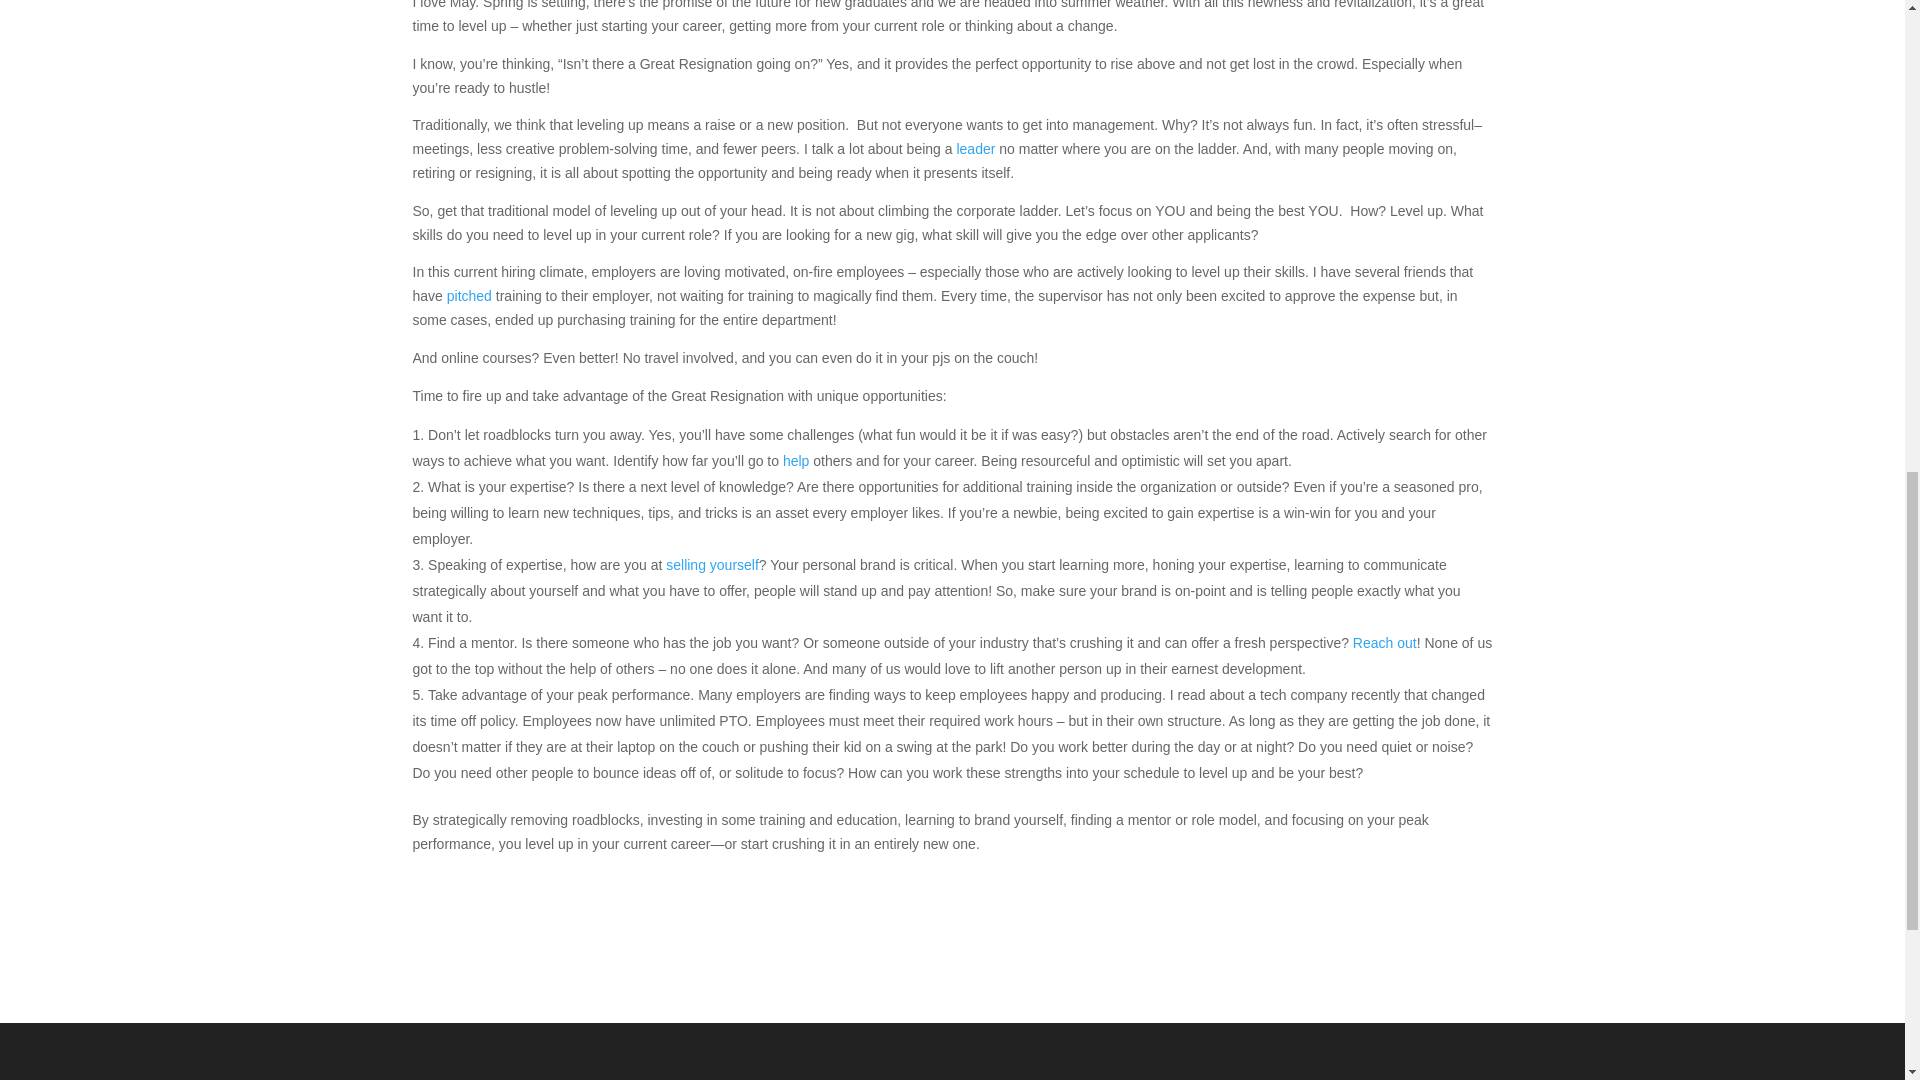  Describe the element at coordinates (1384, 643) in the screenshot. I see `Reach out` at that location.